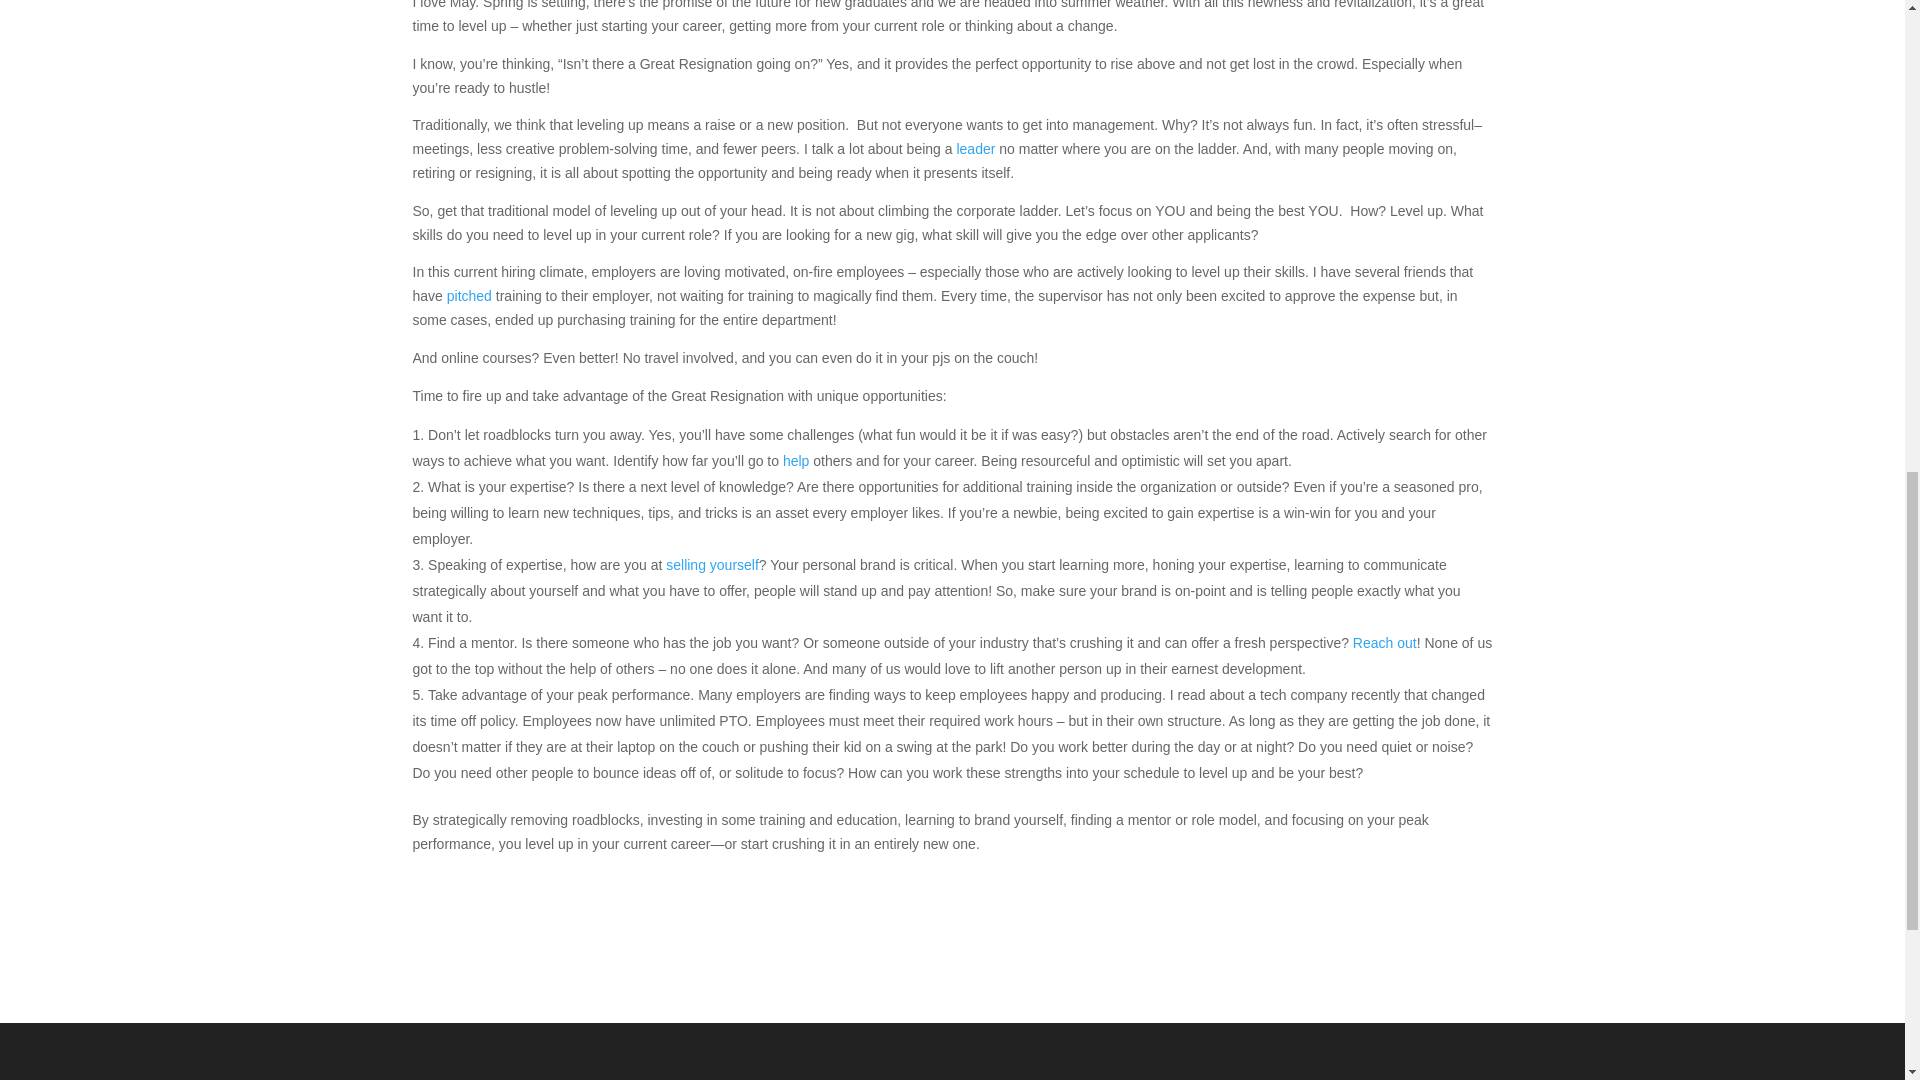  Describe the element at coordinates (1384, 643) in the screenshot. I see `Reach out` at that location.